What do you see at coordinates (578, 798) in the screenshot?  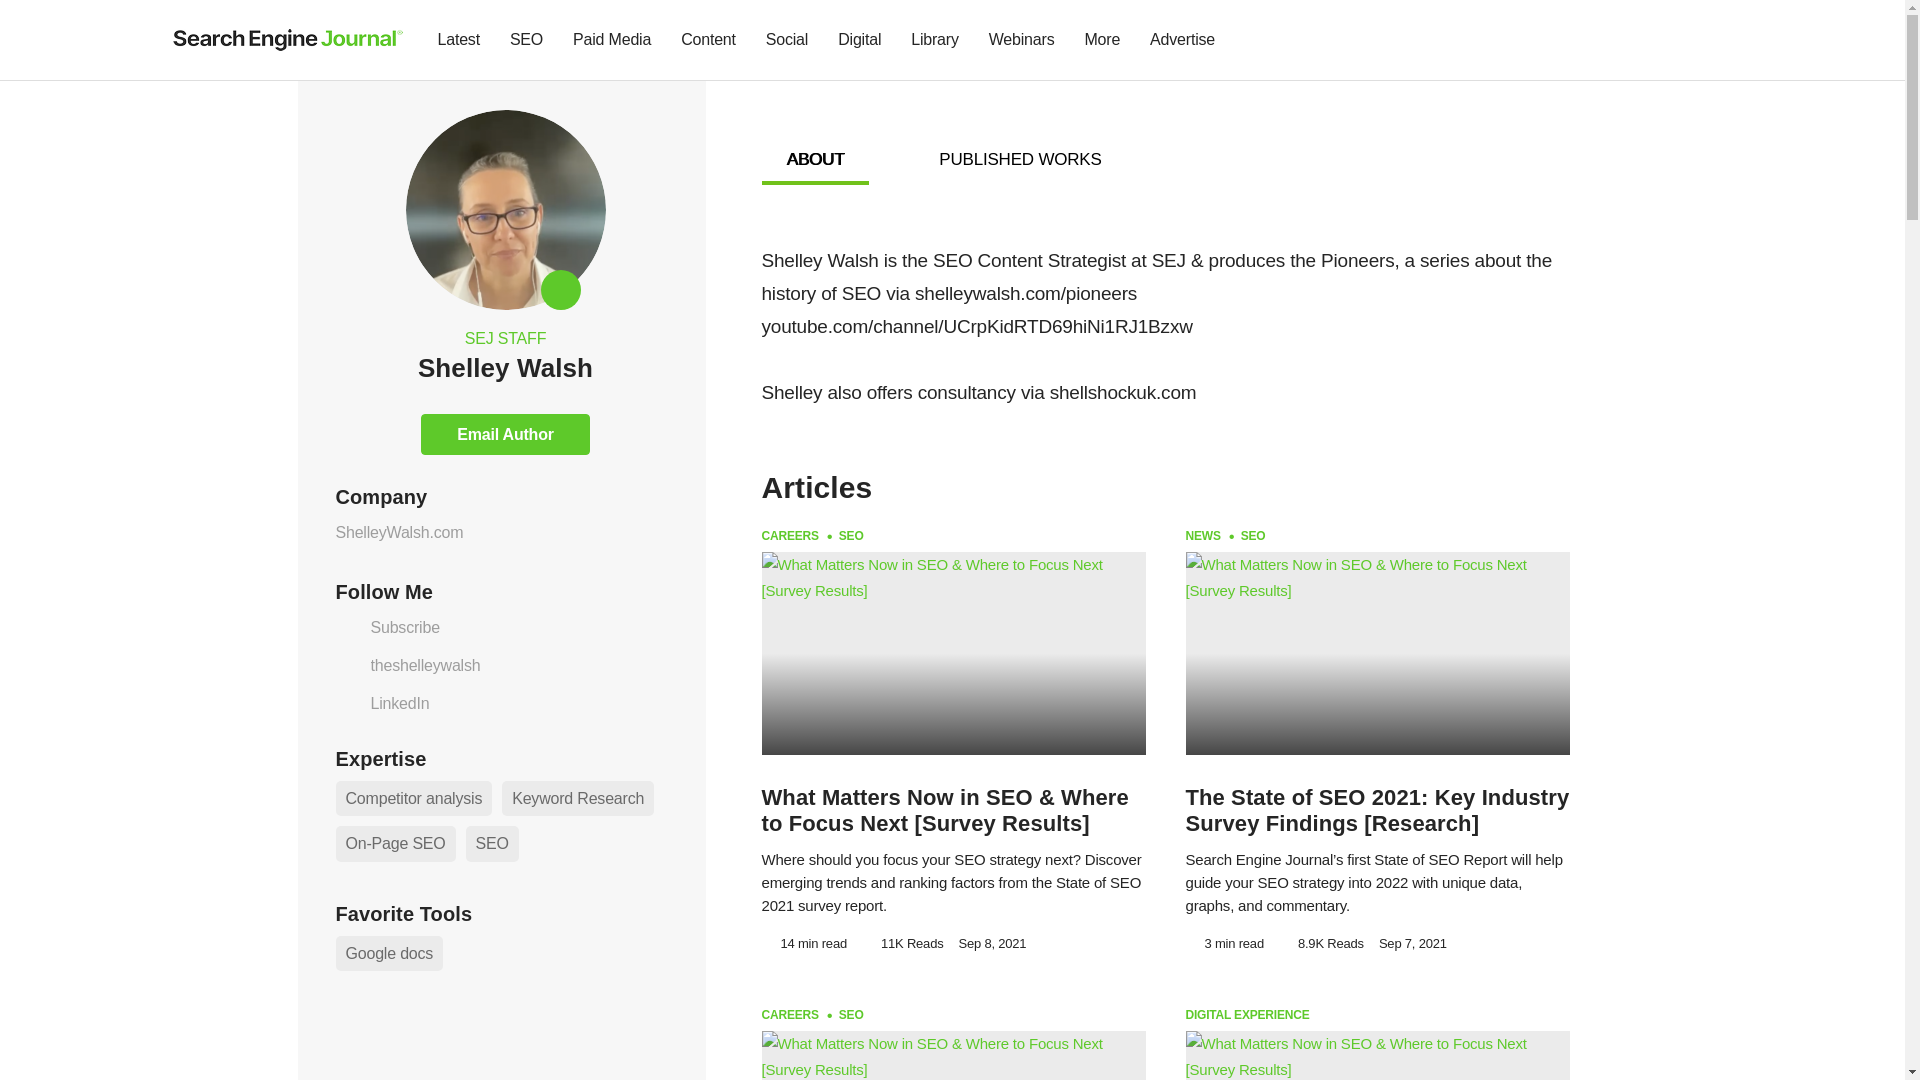 I see `Click to View` at bounding box center [578, 798].